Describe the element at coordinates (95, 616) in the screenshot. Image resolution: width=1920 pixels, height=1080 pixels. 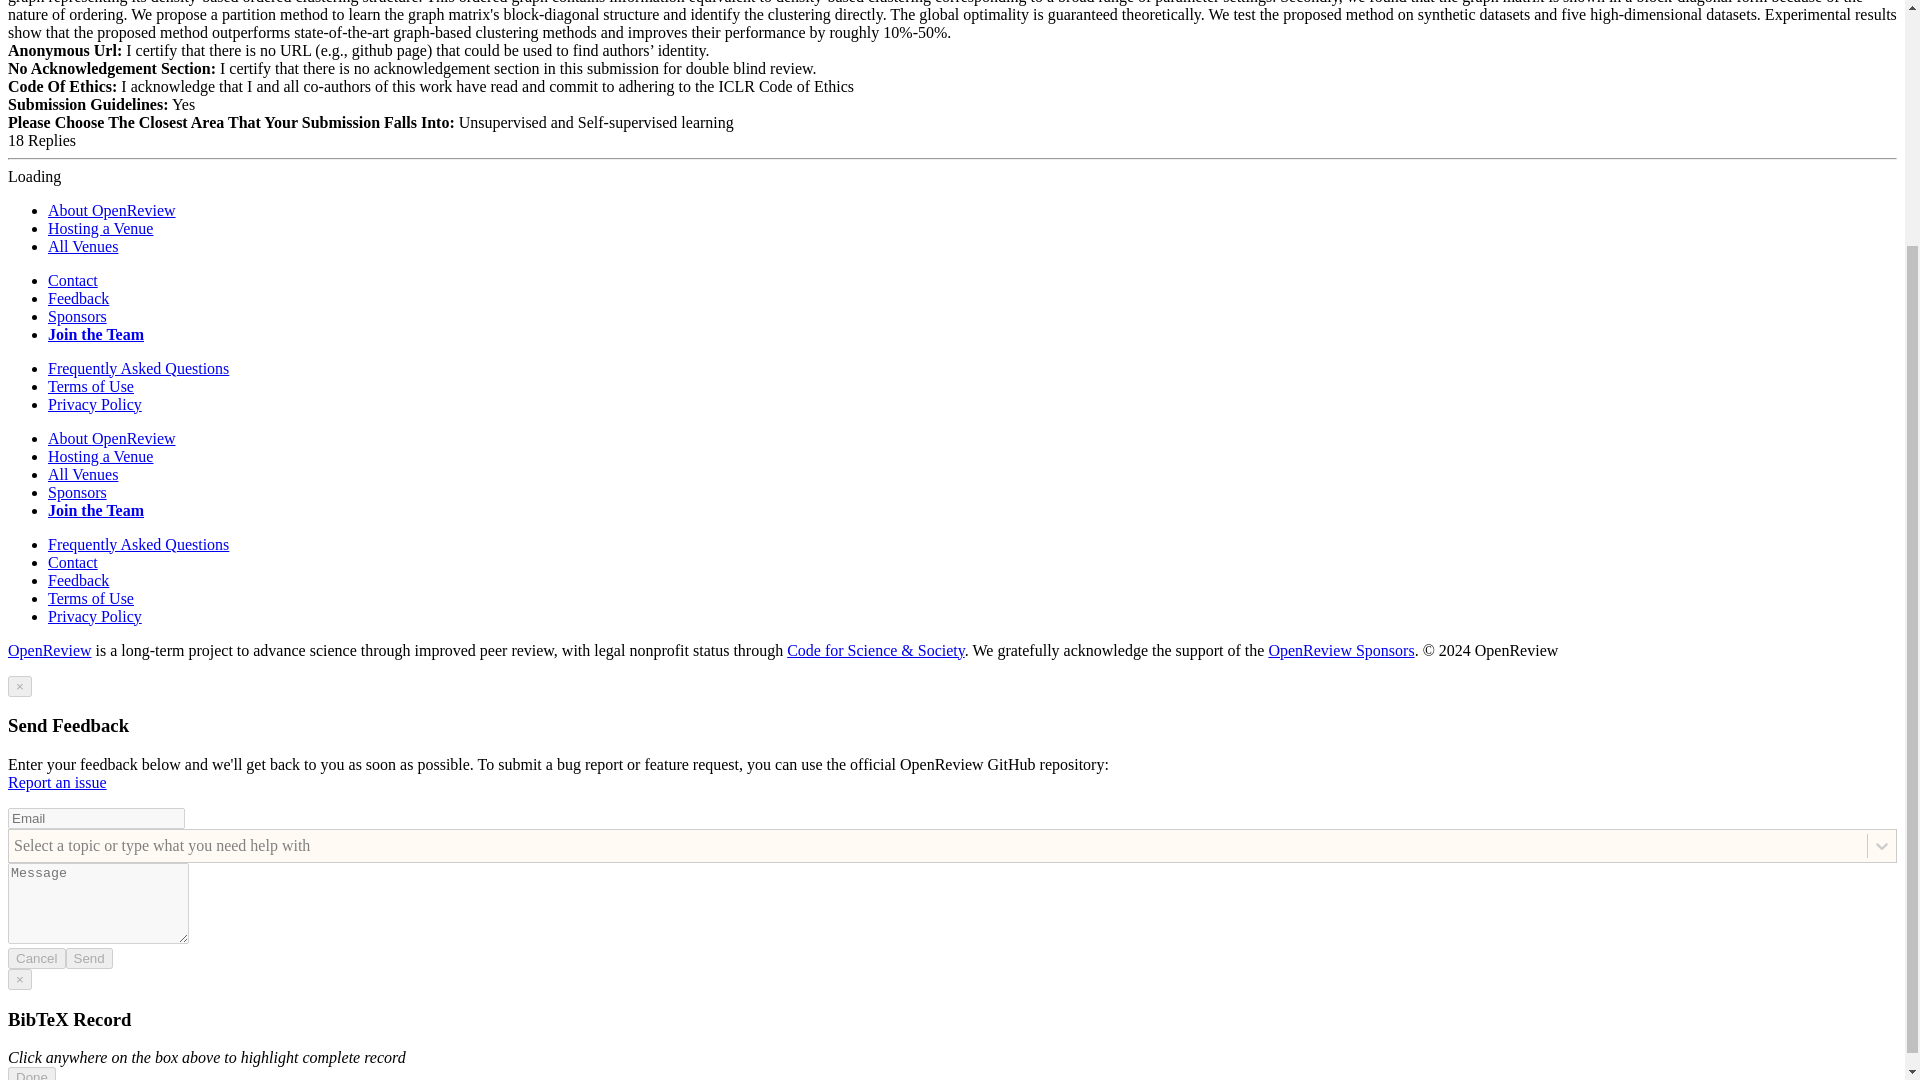
I see `Privacy Policy` at that location.